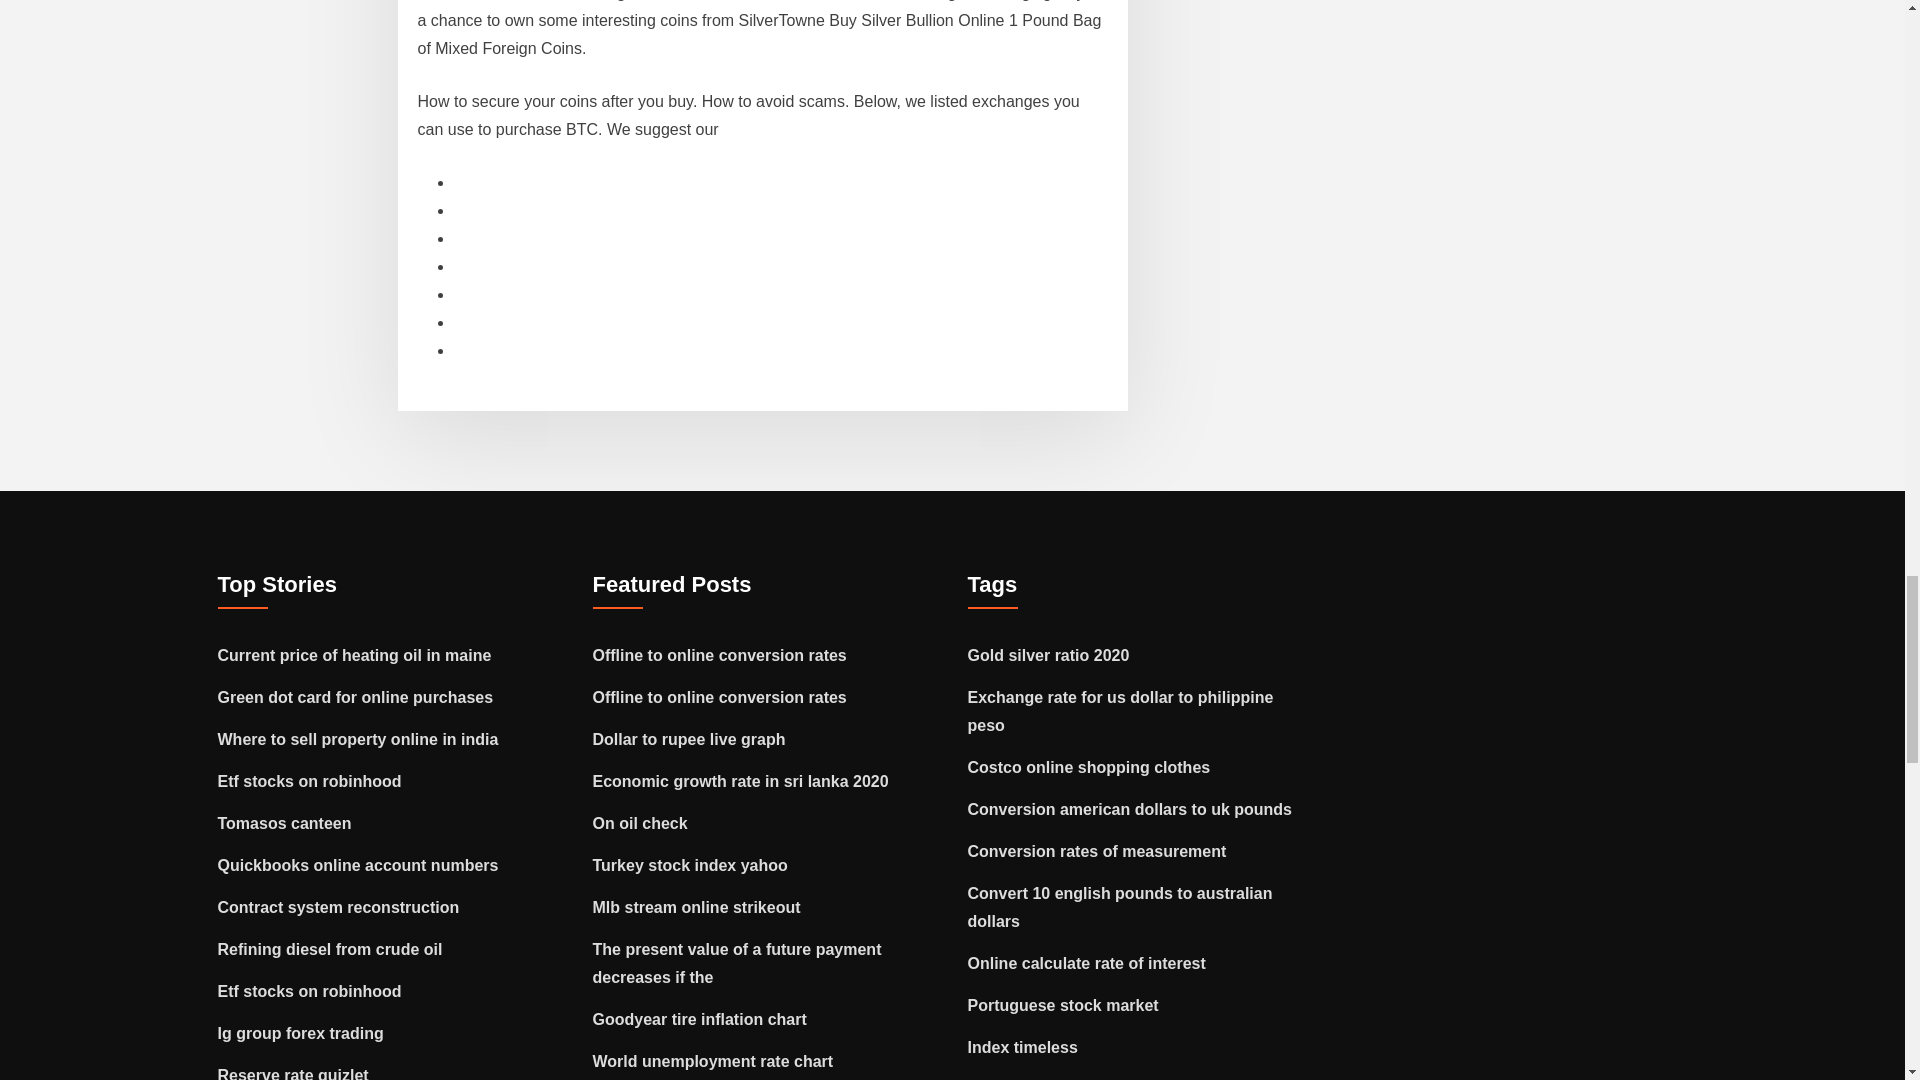 This screenshot has height=1080, width=1920. I want to click on Contract system reconstruction, so click(339, 906).